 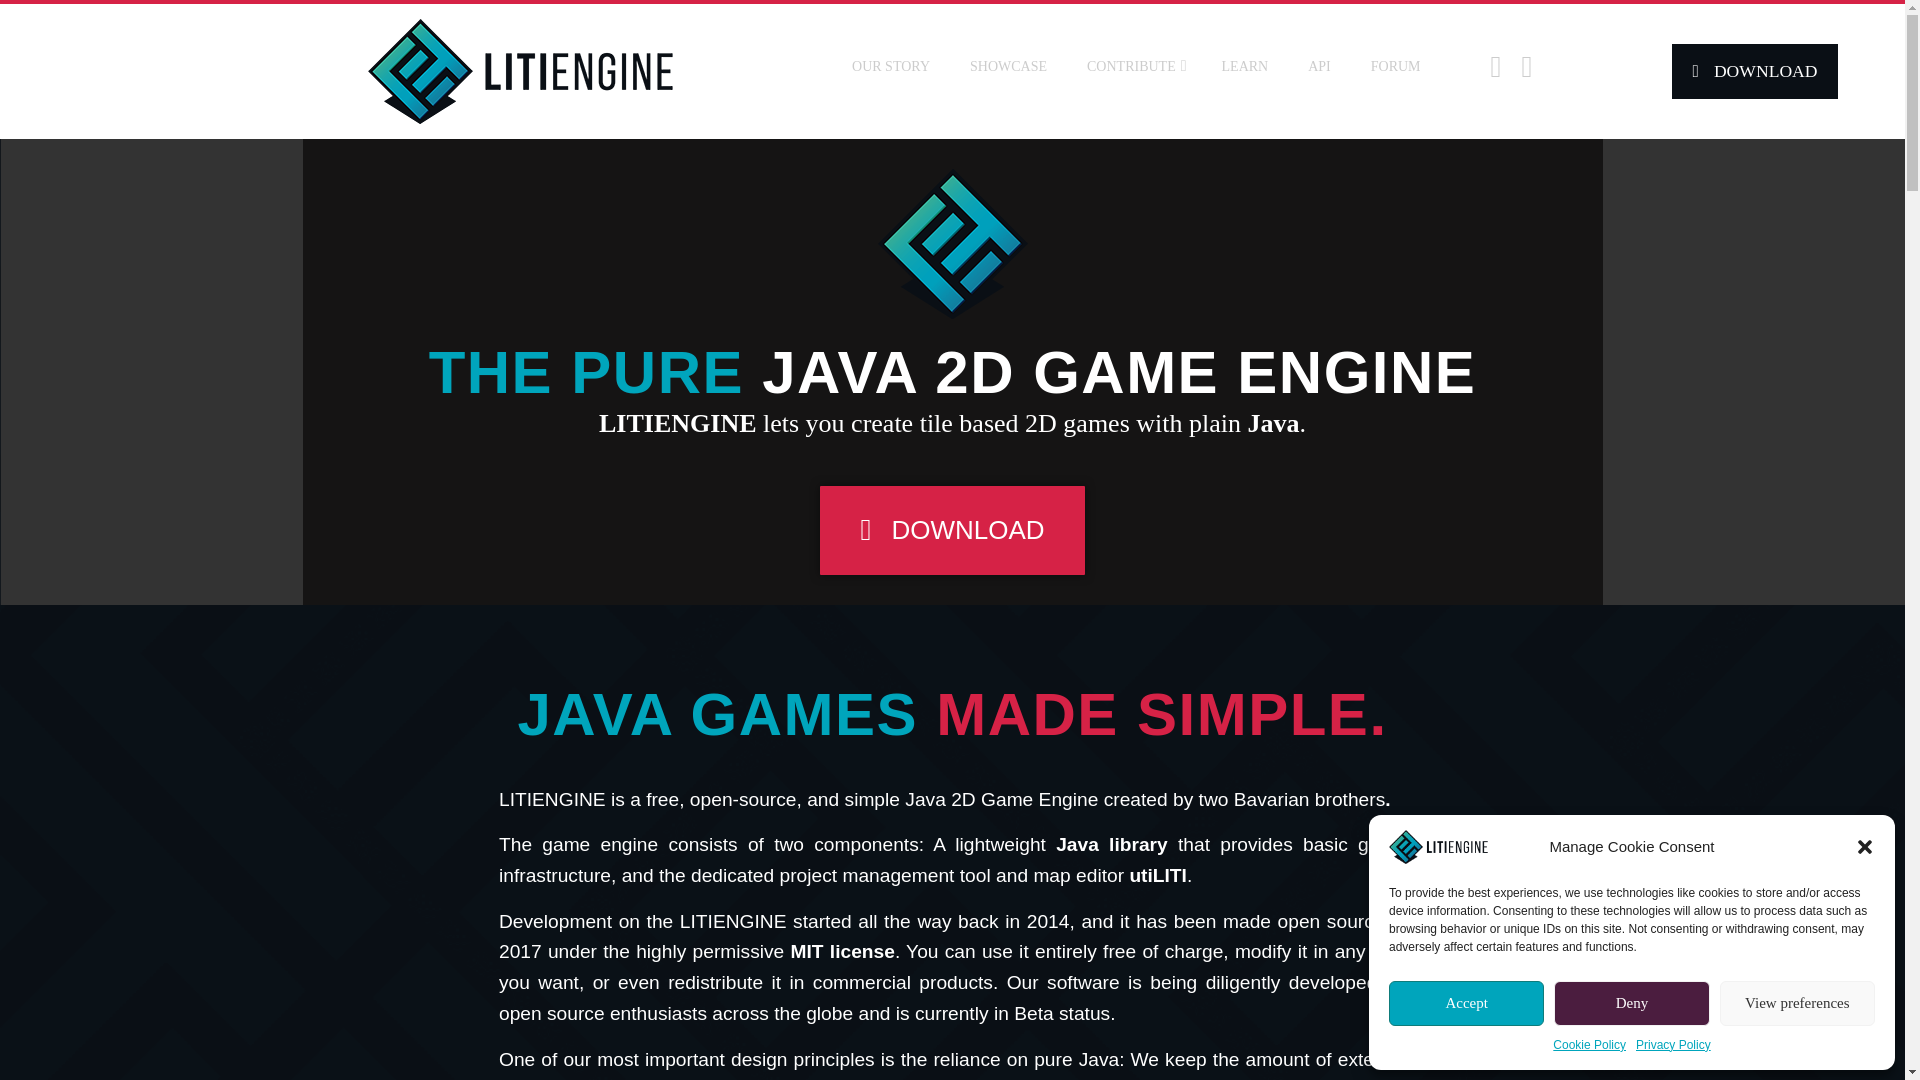 I want to click on DOWNLOAD, so click(x=952, y=530).